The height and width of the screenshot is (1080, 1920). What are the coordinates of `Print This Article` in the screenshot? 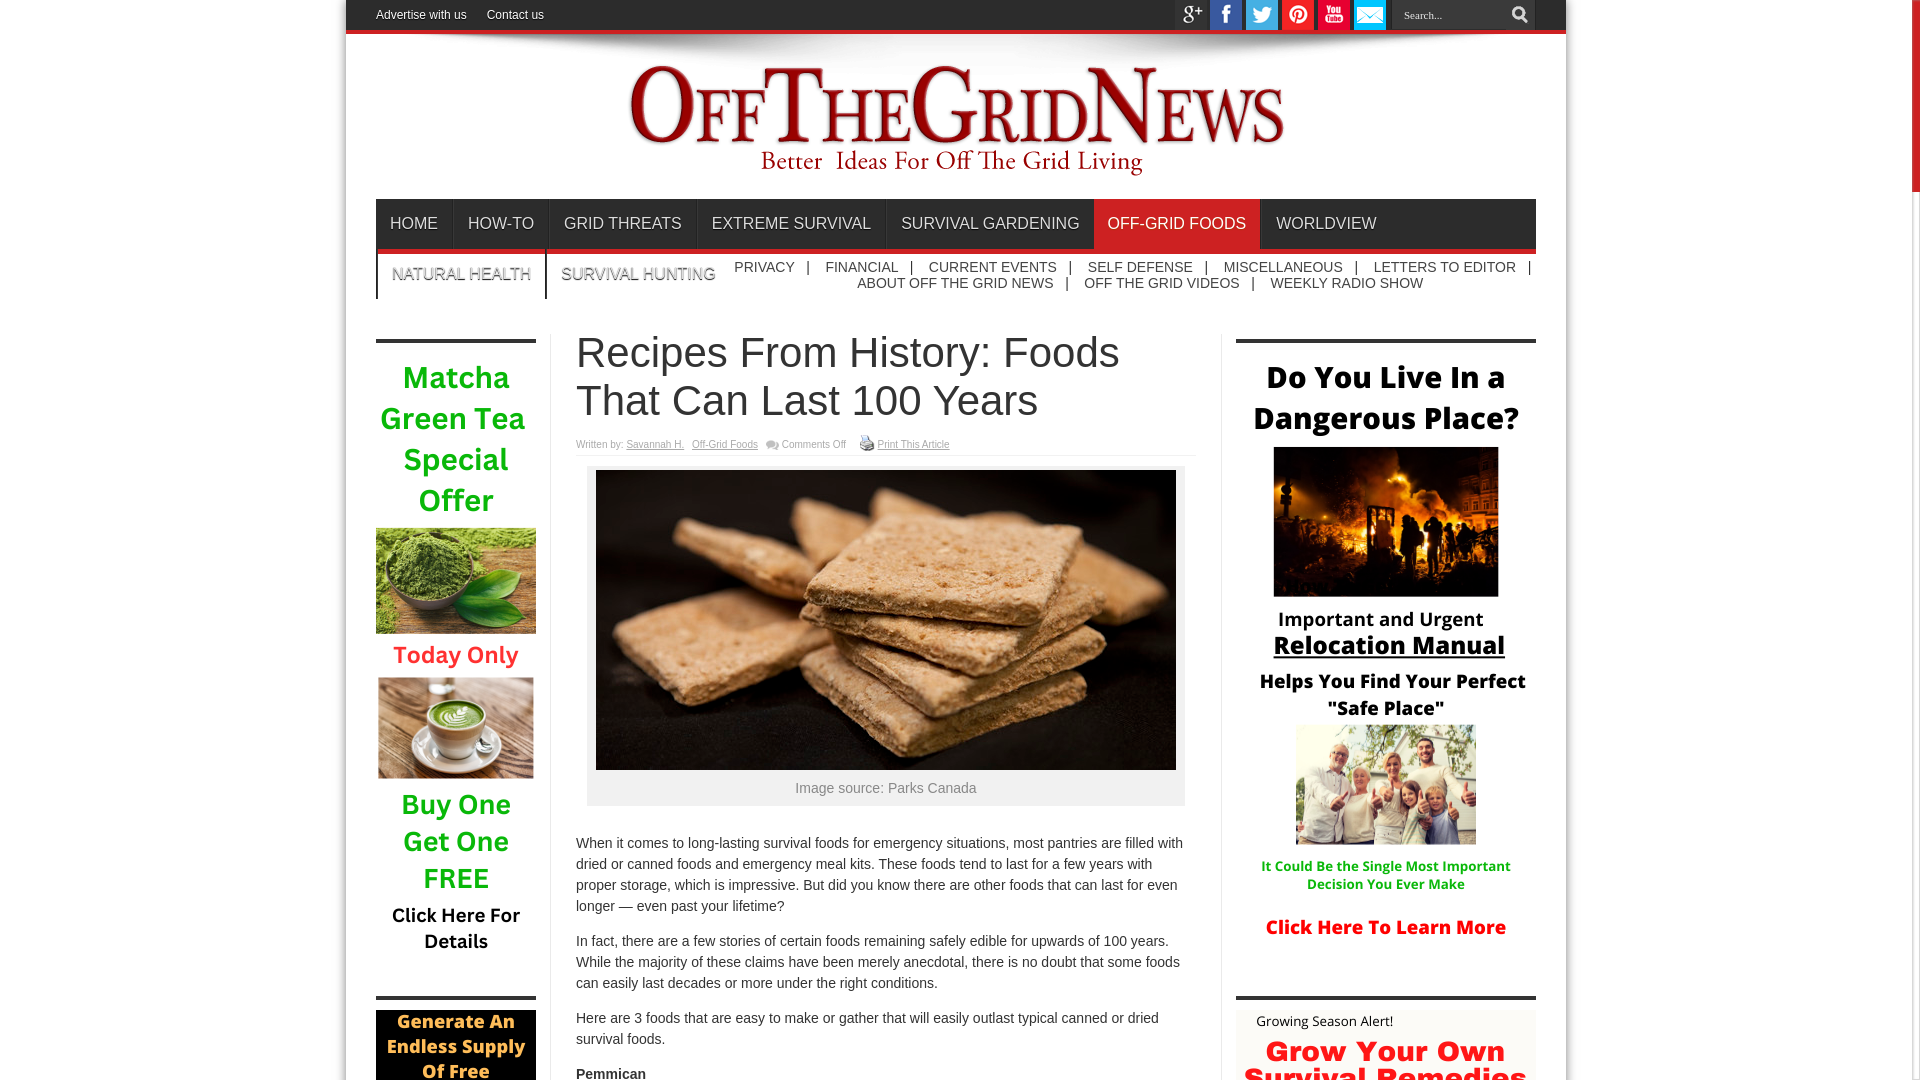 It's located at (866, 443).